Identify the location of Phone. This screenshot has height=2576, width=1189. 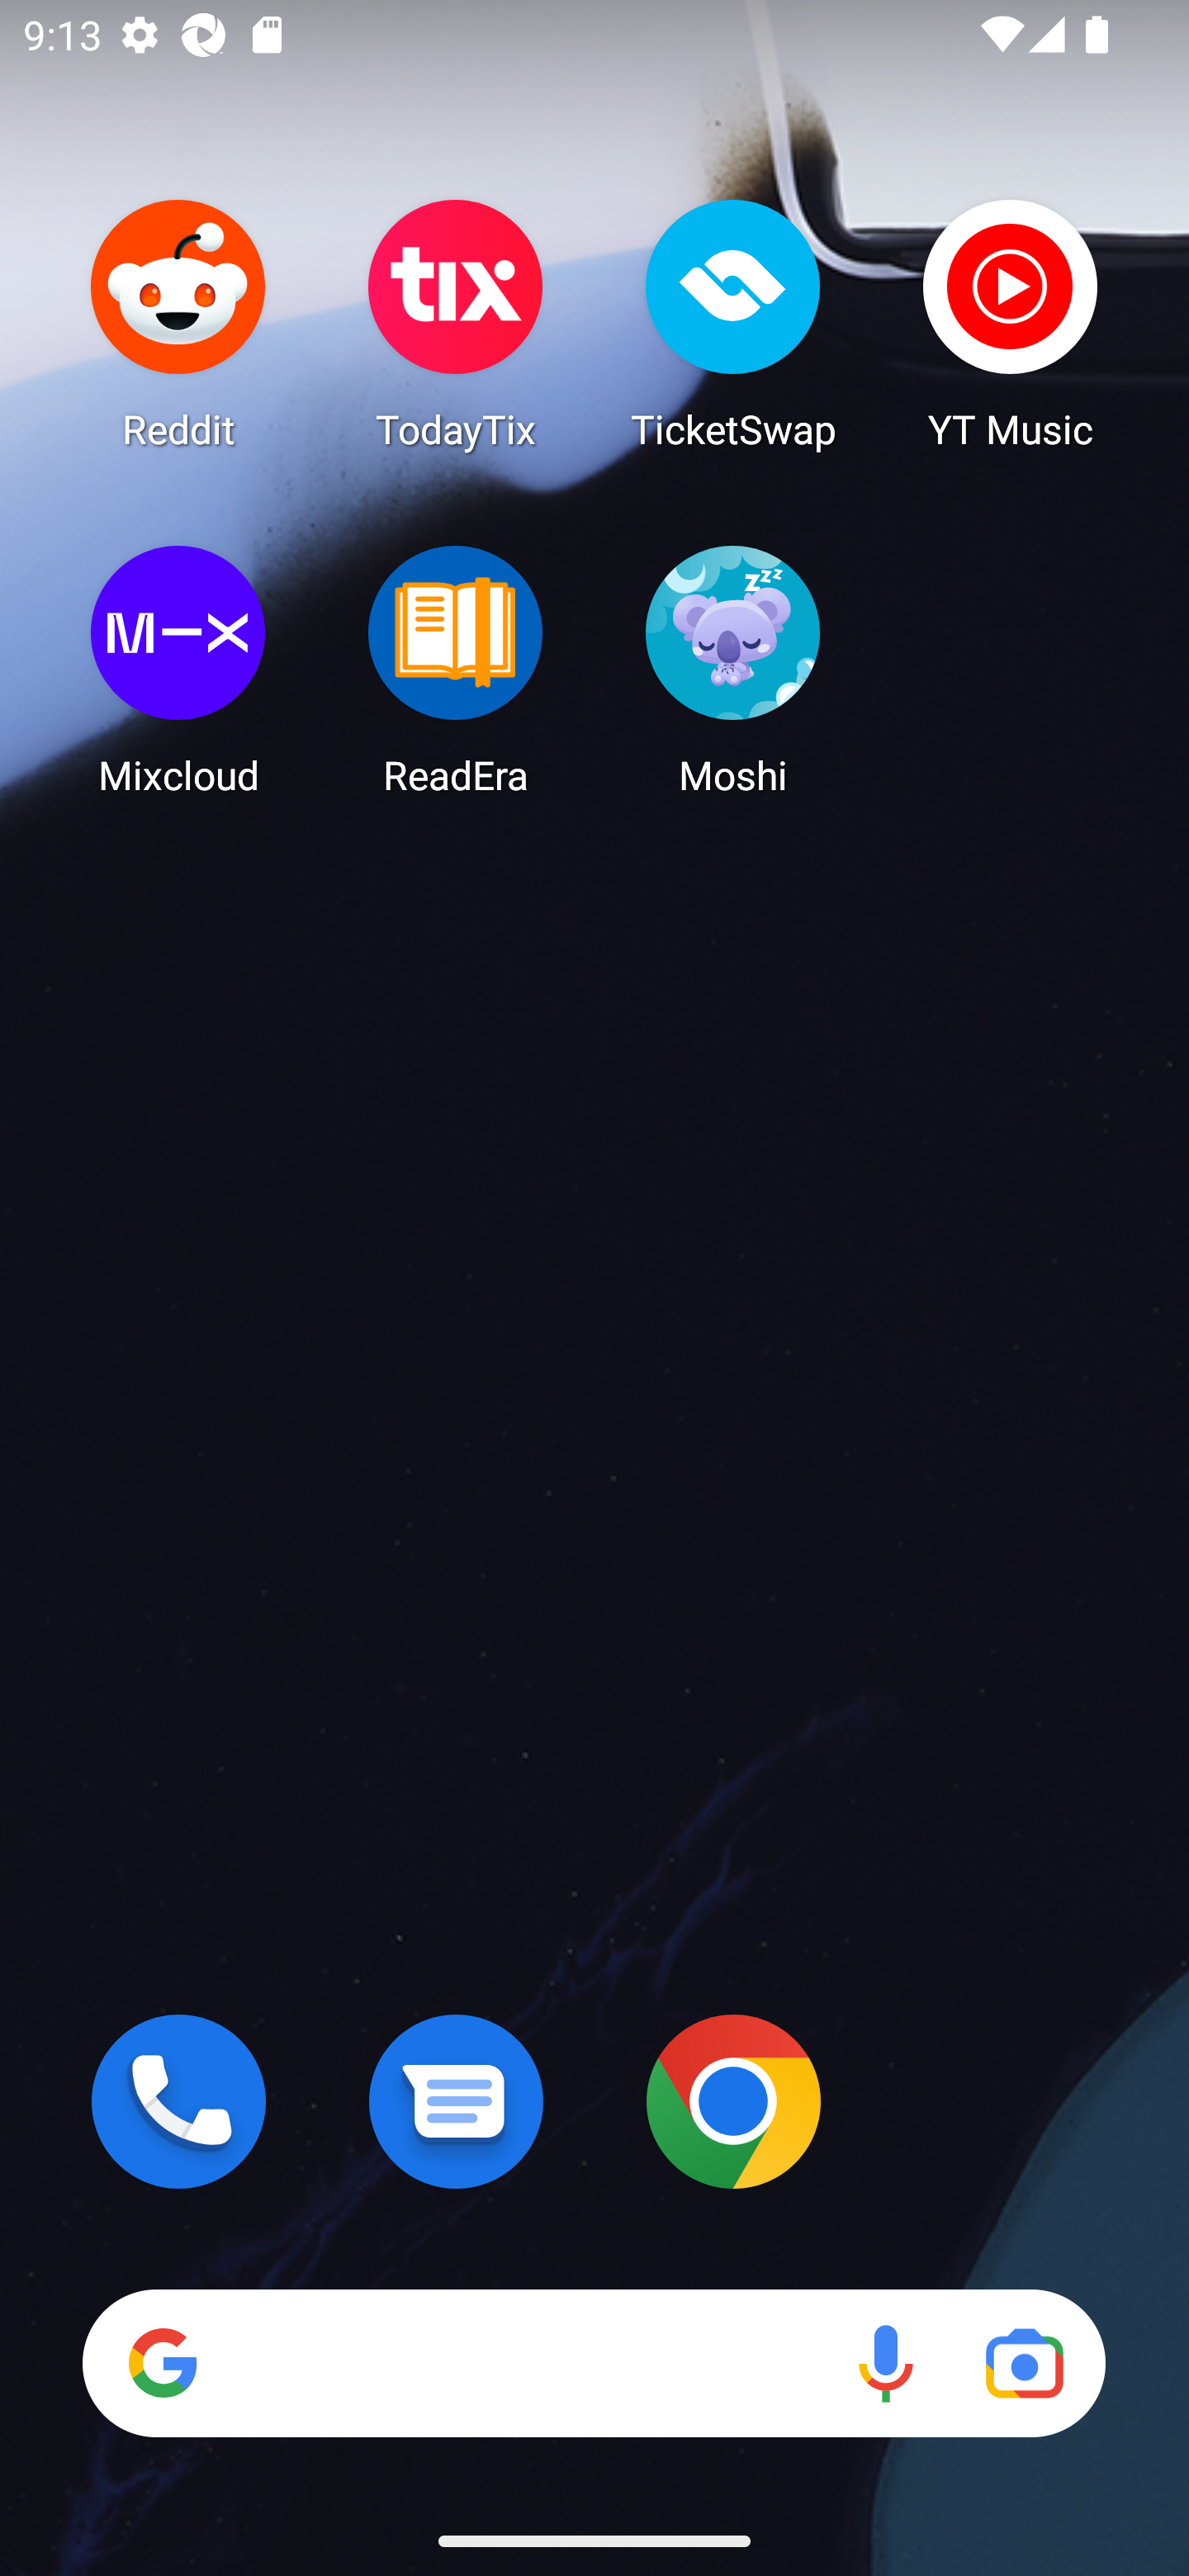
(178, 2101).